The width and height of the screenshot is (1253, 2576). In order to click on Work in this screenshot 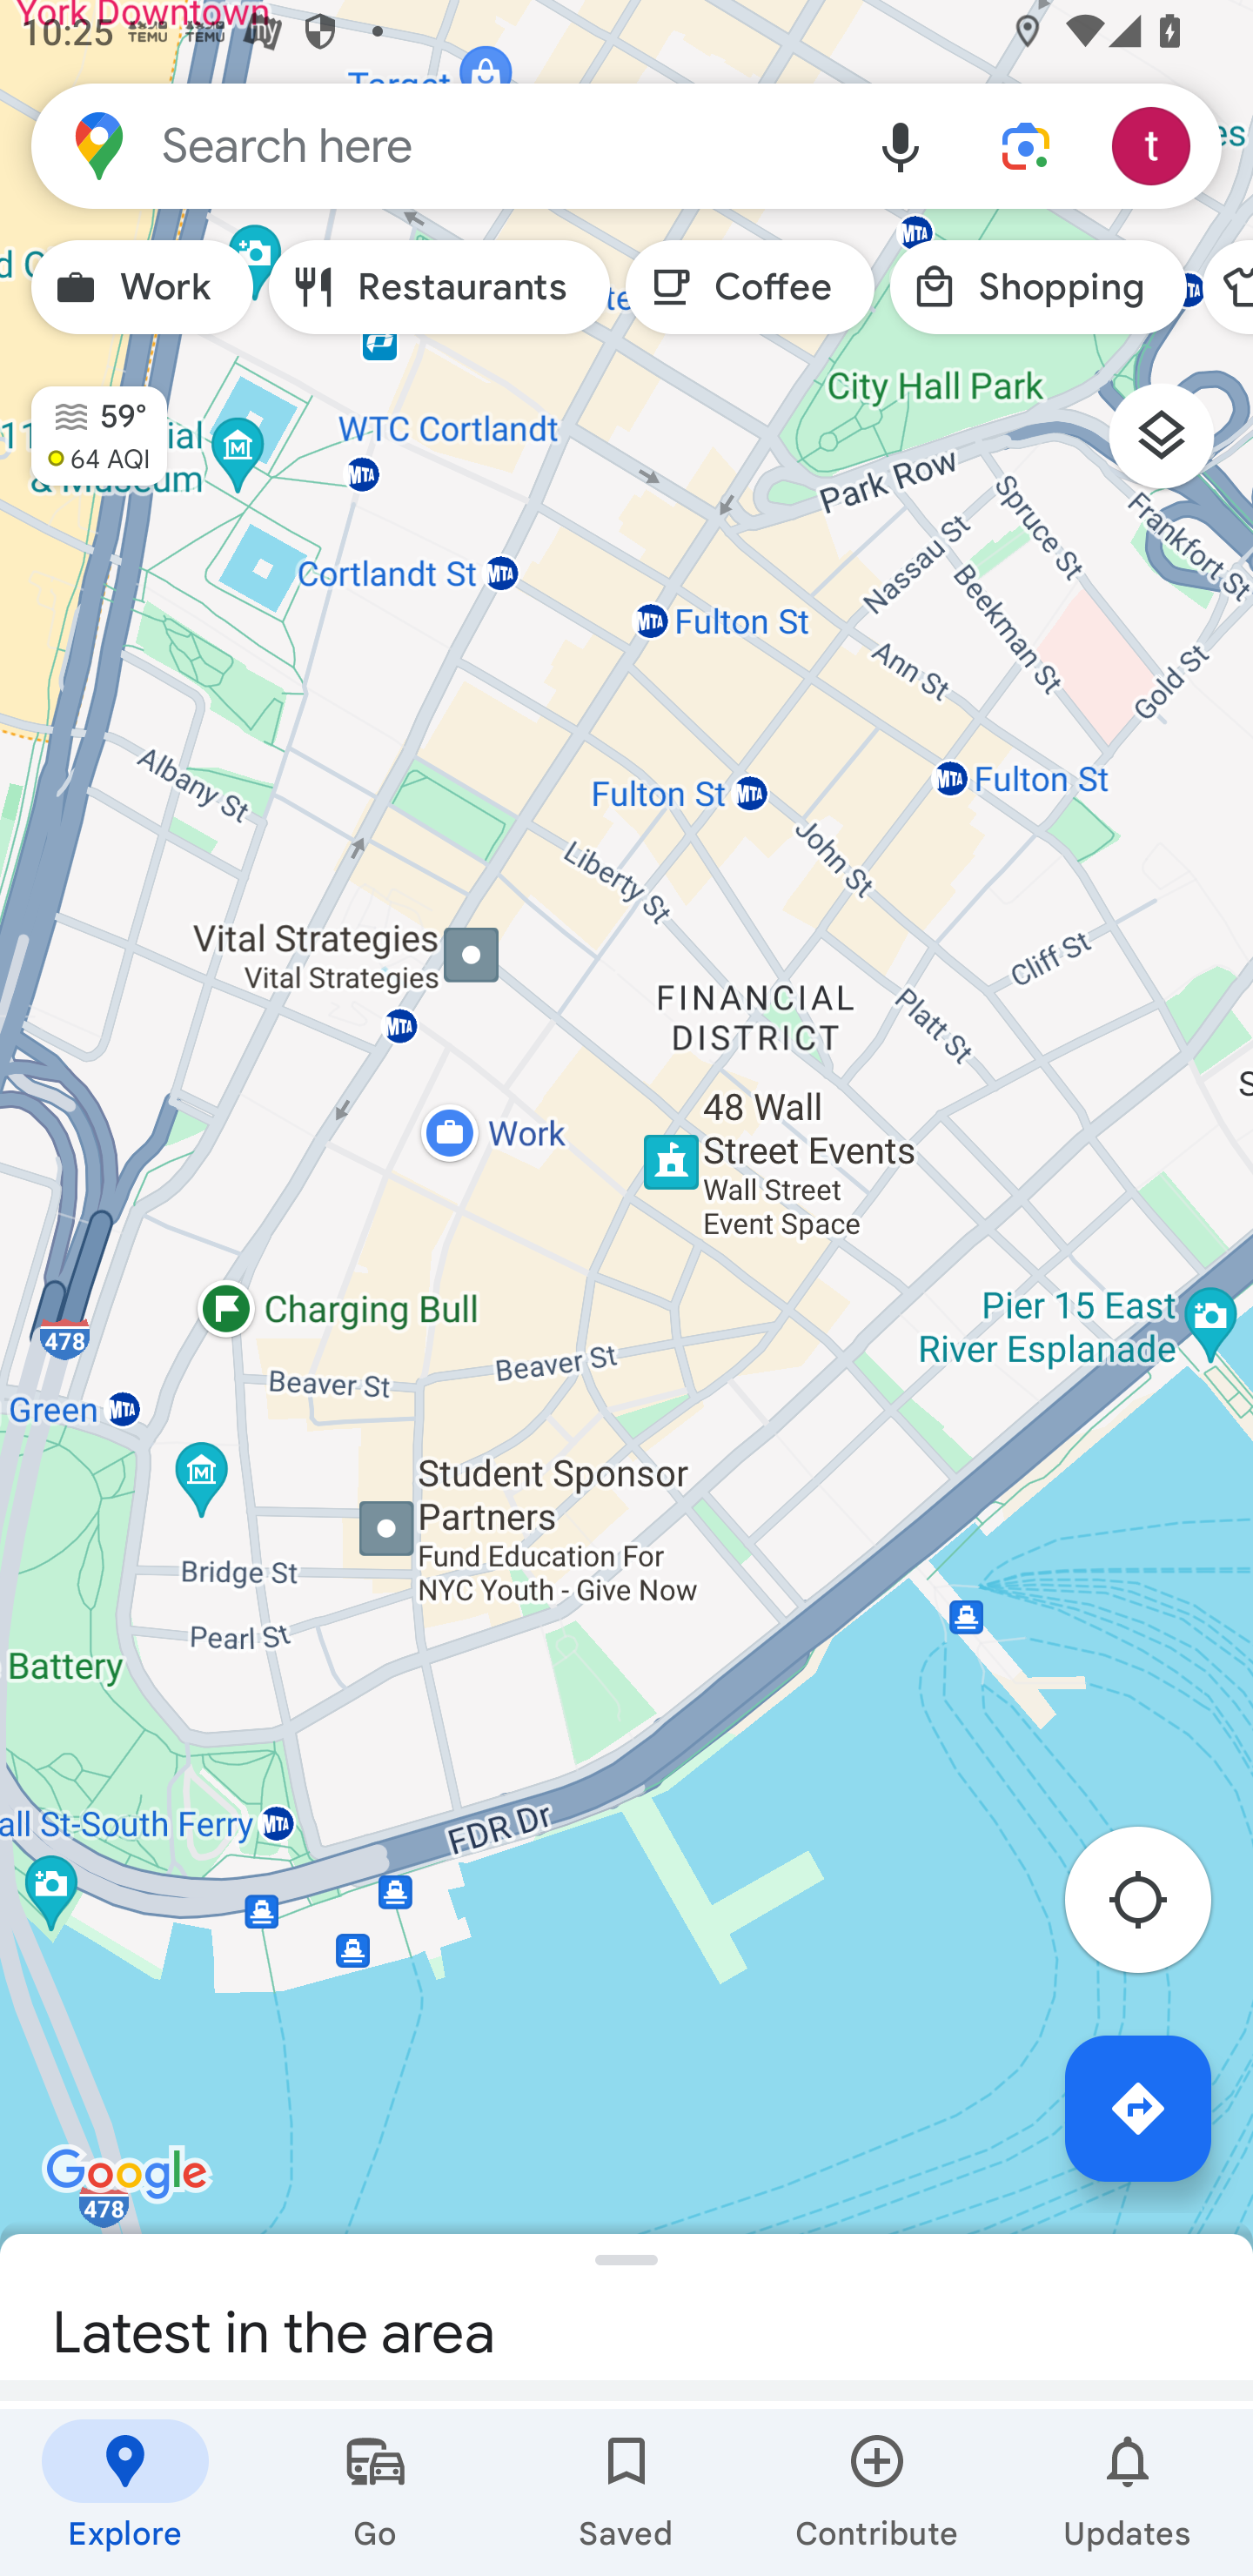, I will do `click(142, 287)`.